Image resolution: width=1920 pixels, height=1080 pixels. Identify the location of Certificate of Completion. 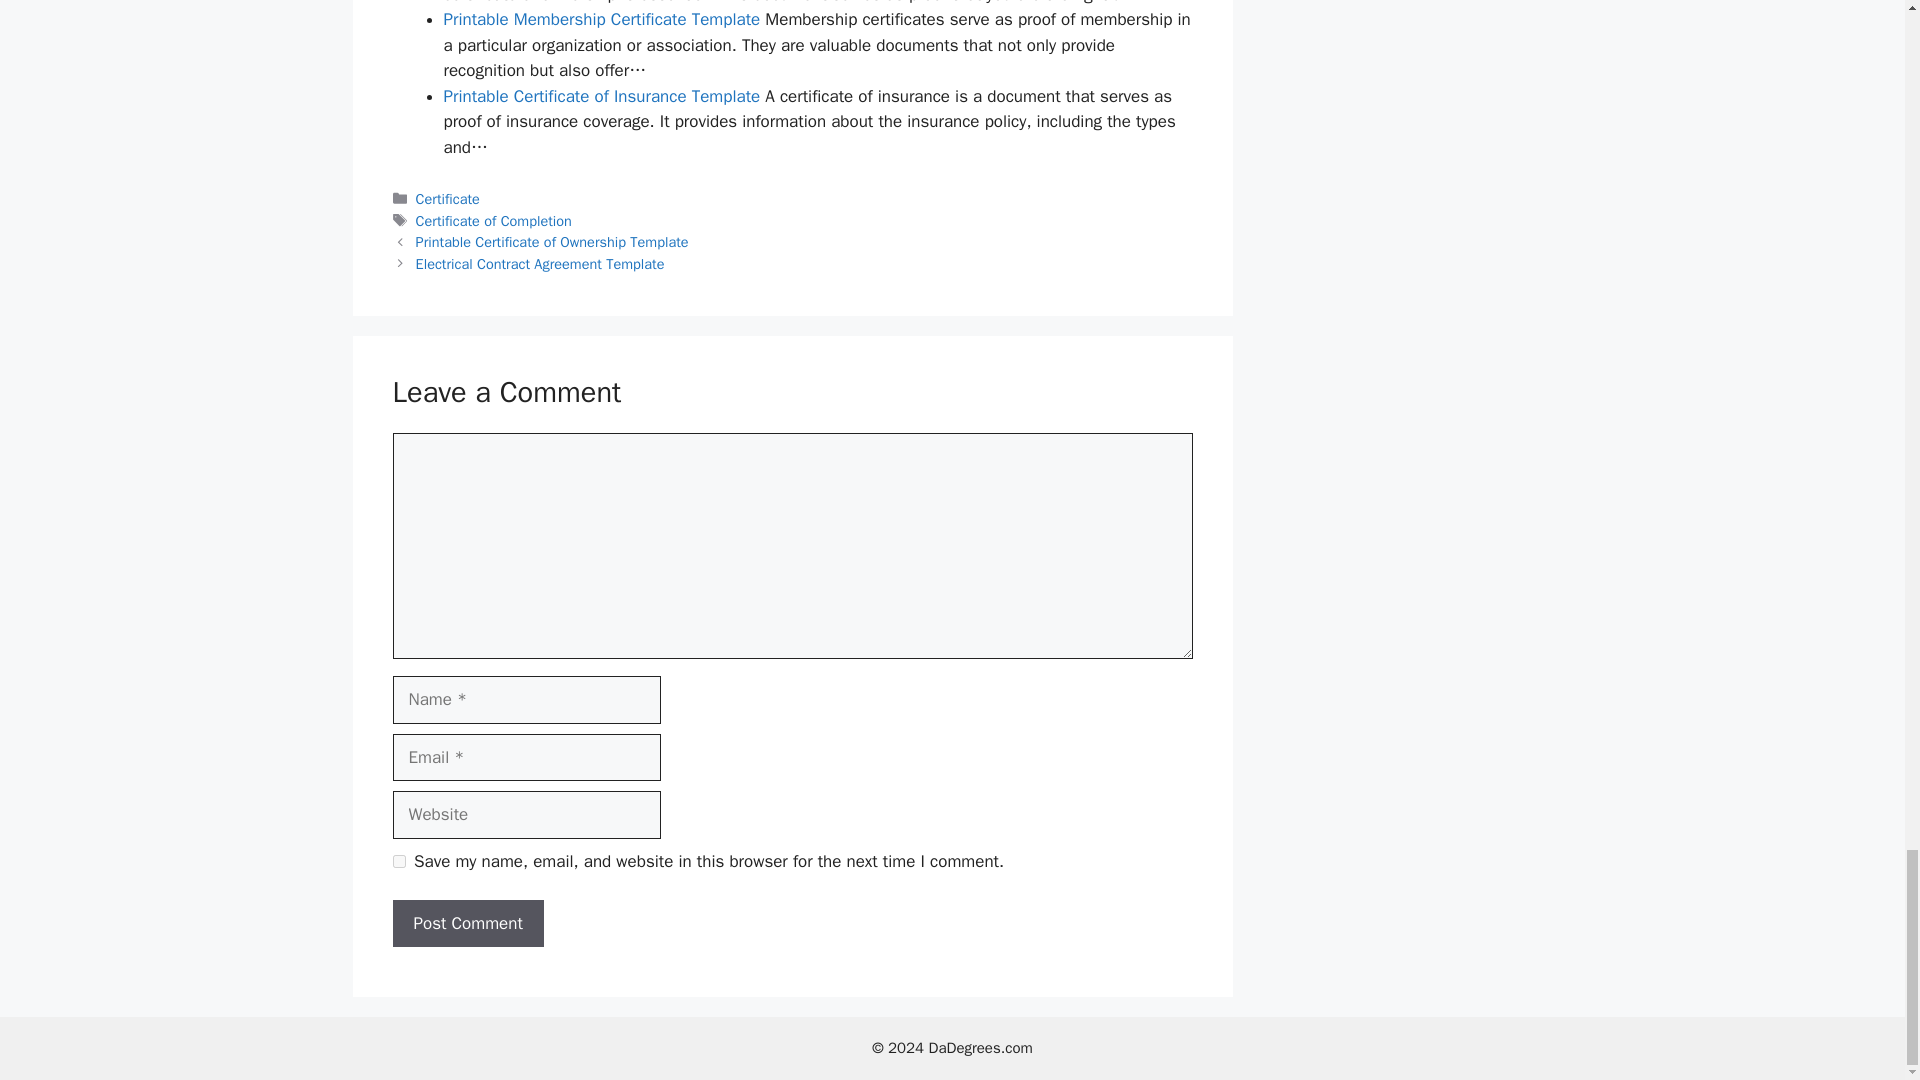
(494, 220).